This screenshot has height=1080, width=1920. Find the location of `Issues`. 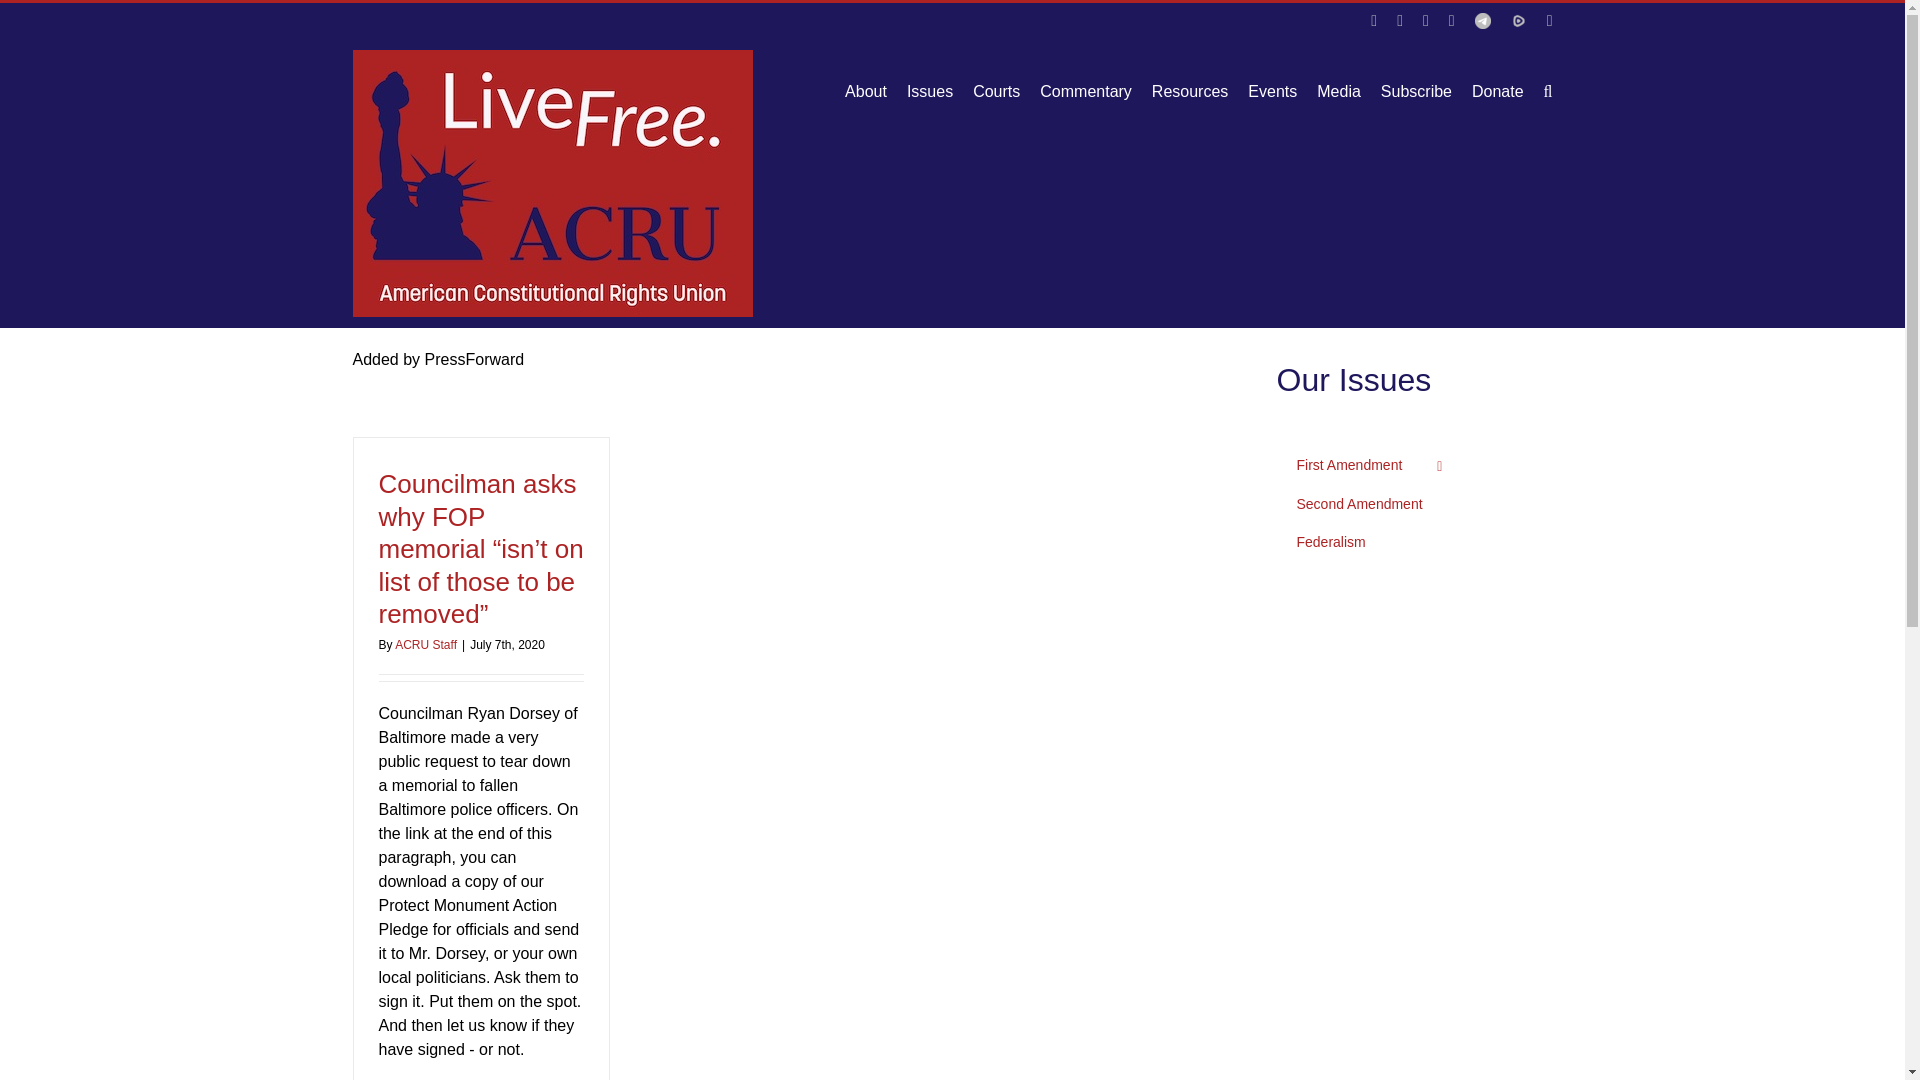

Issues is located at coordinates (929, 91).